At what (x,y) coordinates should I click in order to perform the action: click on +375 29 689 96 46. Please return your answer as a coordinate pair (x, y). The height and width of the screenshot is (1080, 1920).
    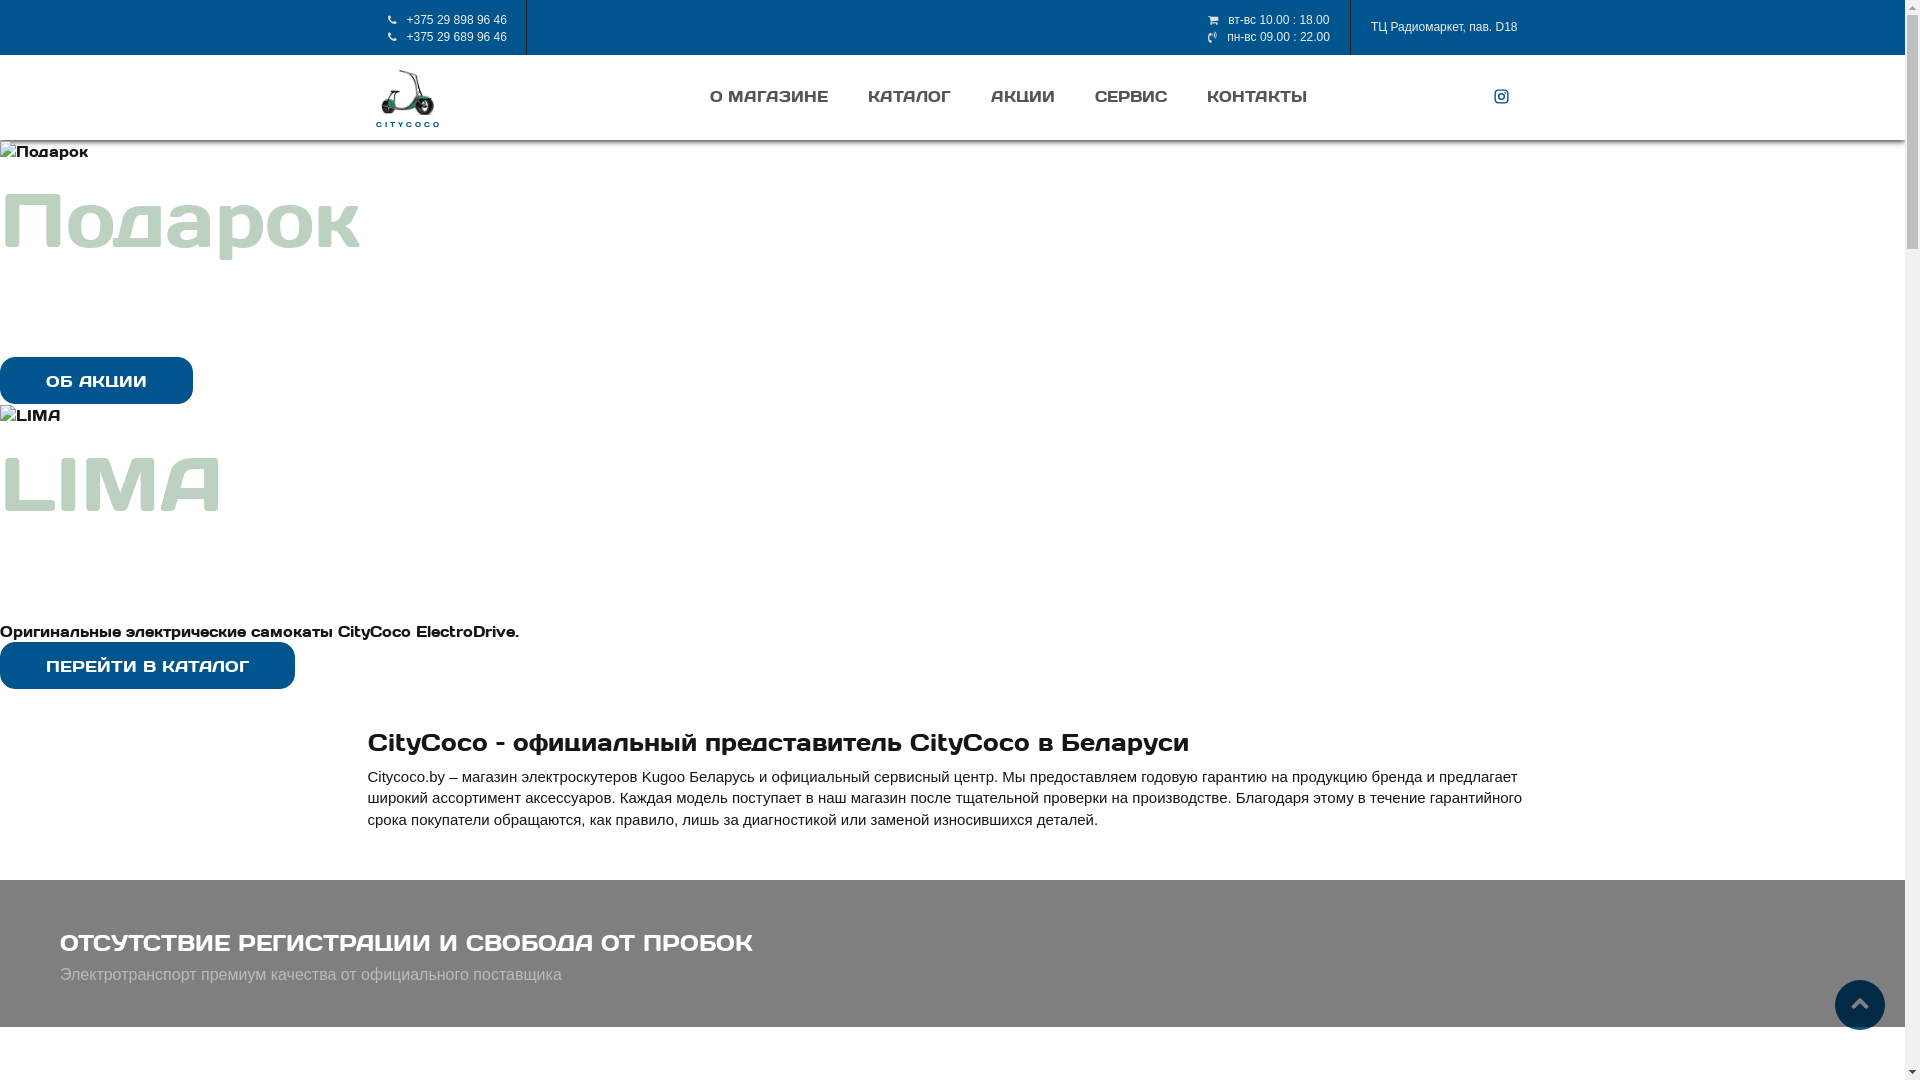
    Looking at the image, I should click on (456, 37).